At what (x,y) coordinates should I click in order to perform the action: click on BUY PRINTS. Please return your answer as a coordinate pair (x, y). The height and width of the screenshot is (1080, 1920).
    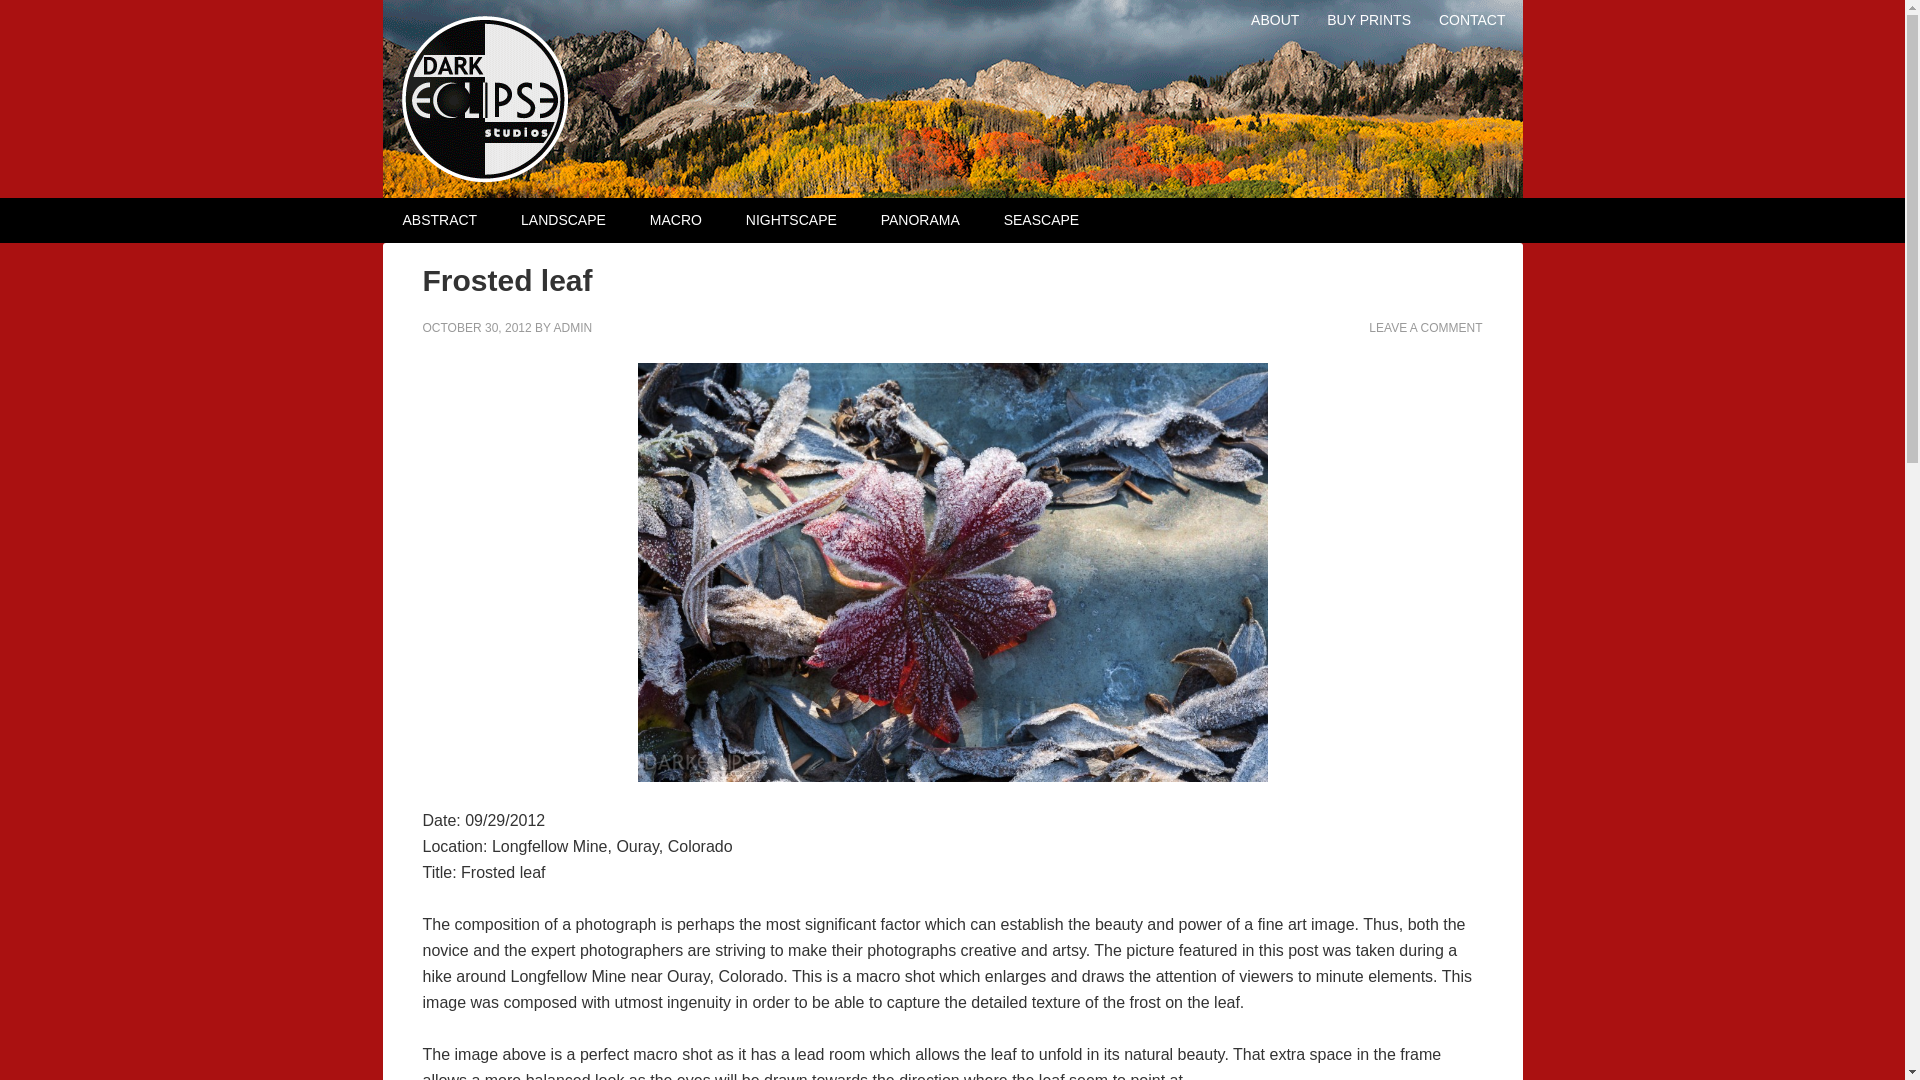
    Looking at the image, I should click on (1368, 16).